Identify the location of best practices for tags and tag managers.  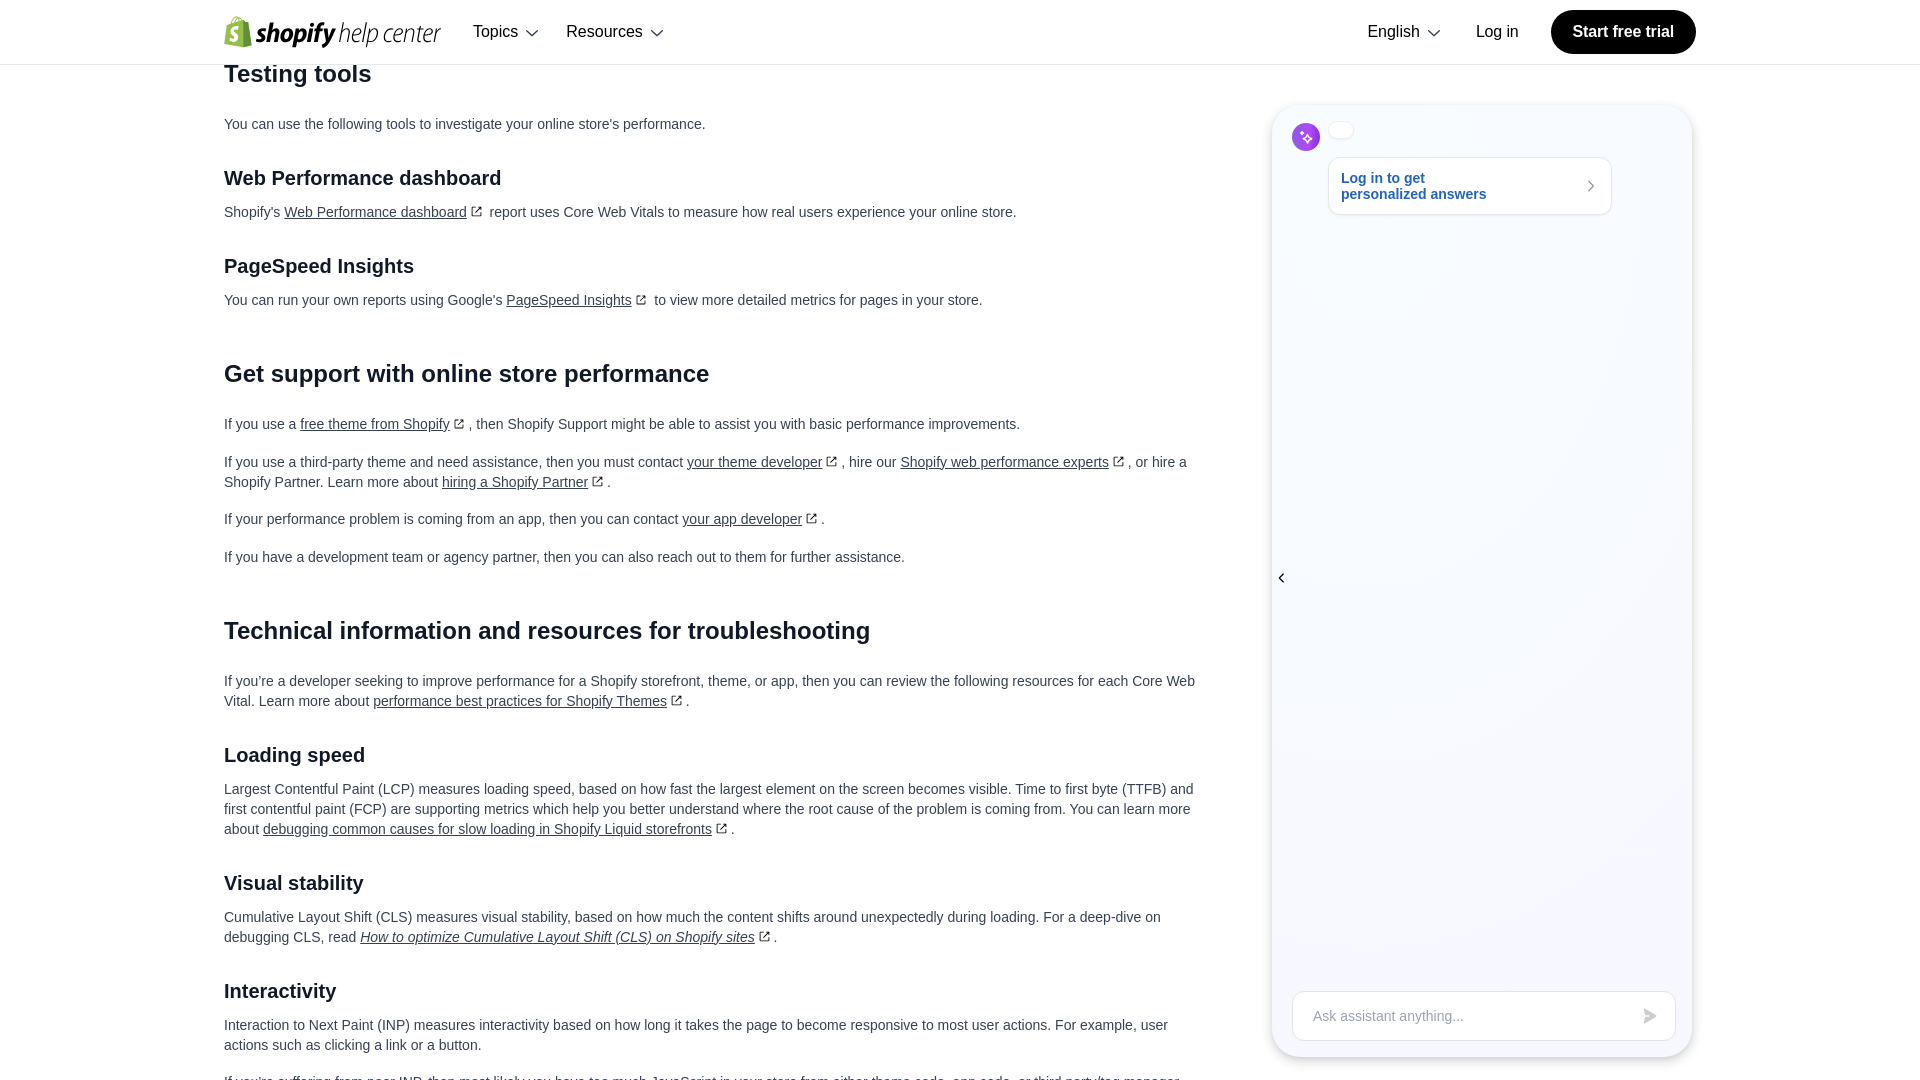
(908, 4).